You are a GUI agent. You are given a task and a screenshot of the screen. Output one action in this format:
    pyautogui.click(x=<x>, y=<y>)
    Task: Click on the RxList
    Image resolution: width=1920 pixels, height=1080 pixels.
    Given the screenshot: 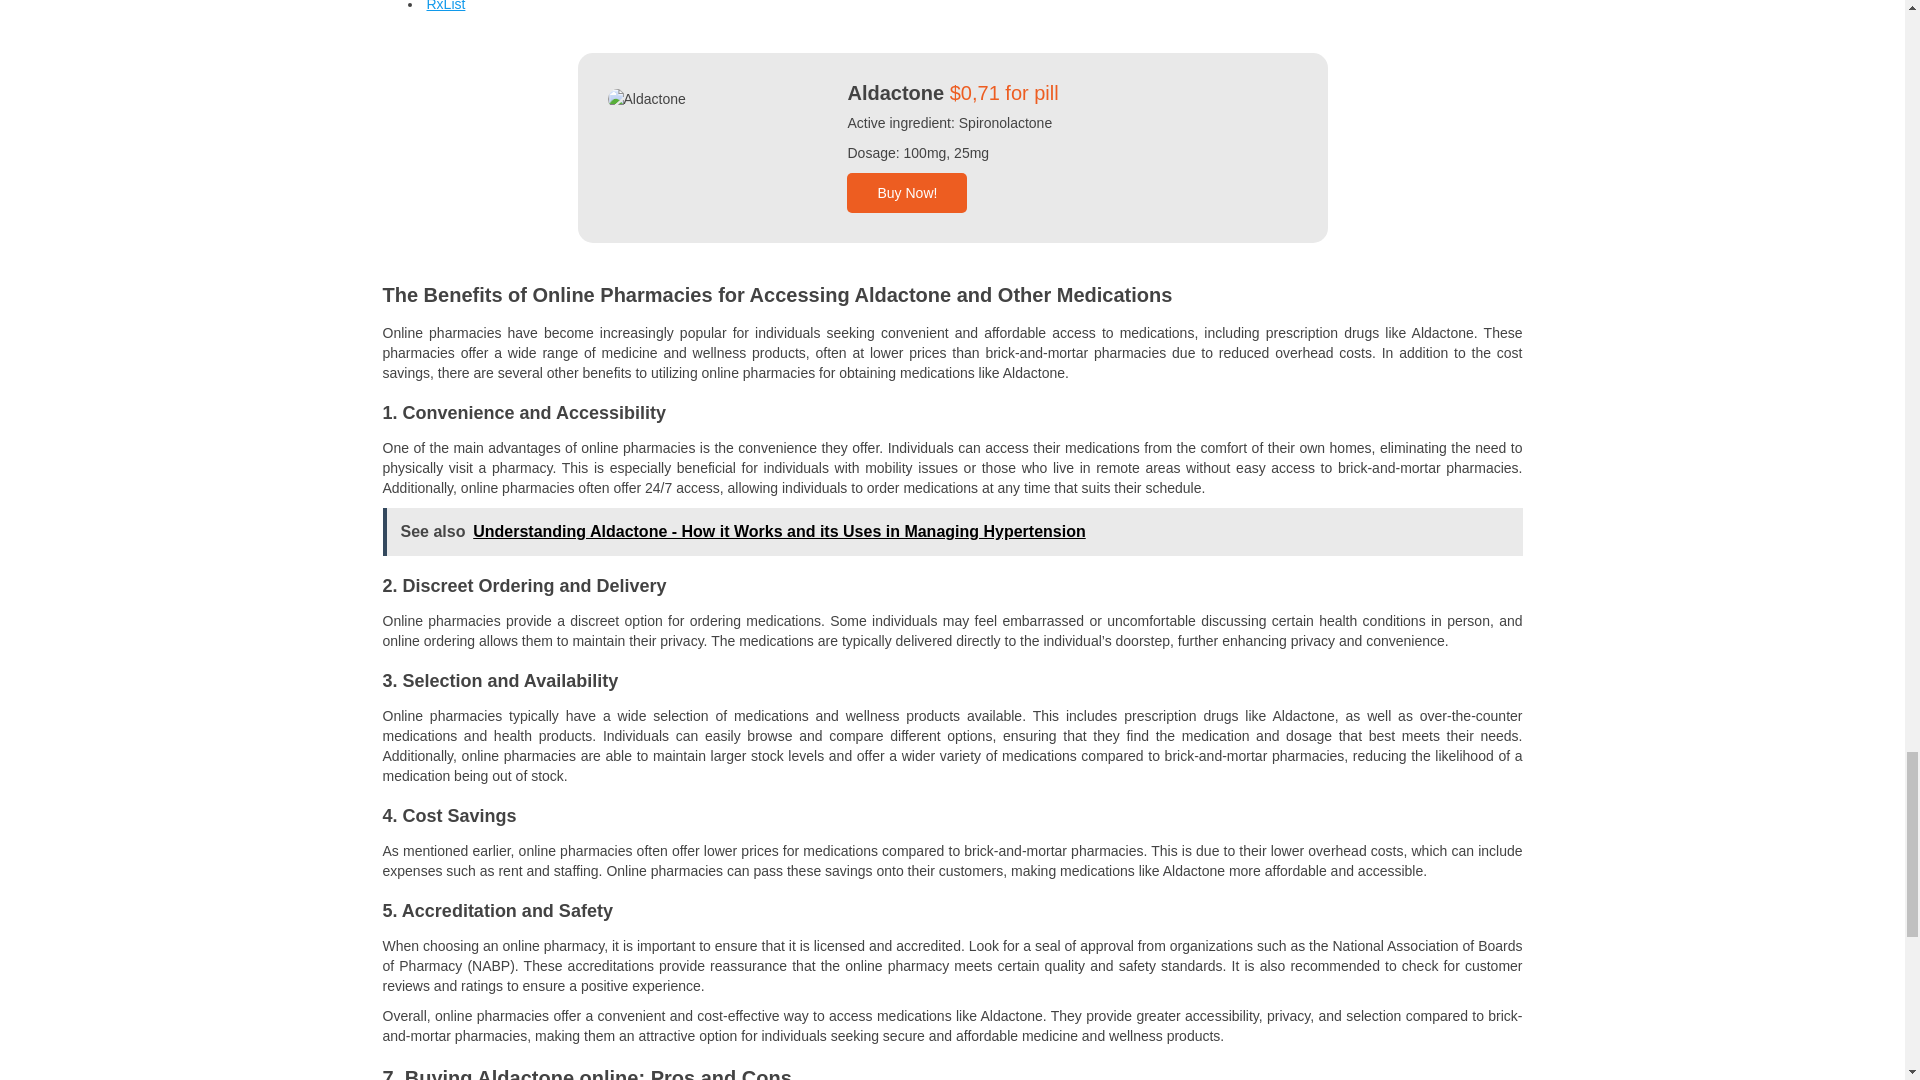 What is the action you would take?
    pyautogui.click(x=445, y=6)
    